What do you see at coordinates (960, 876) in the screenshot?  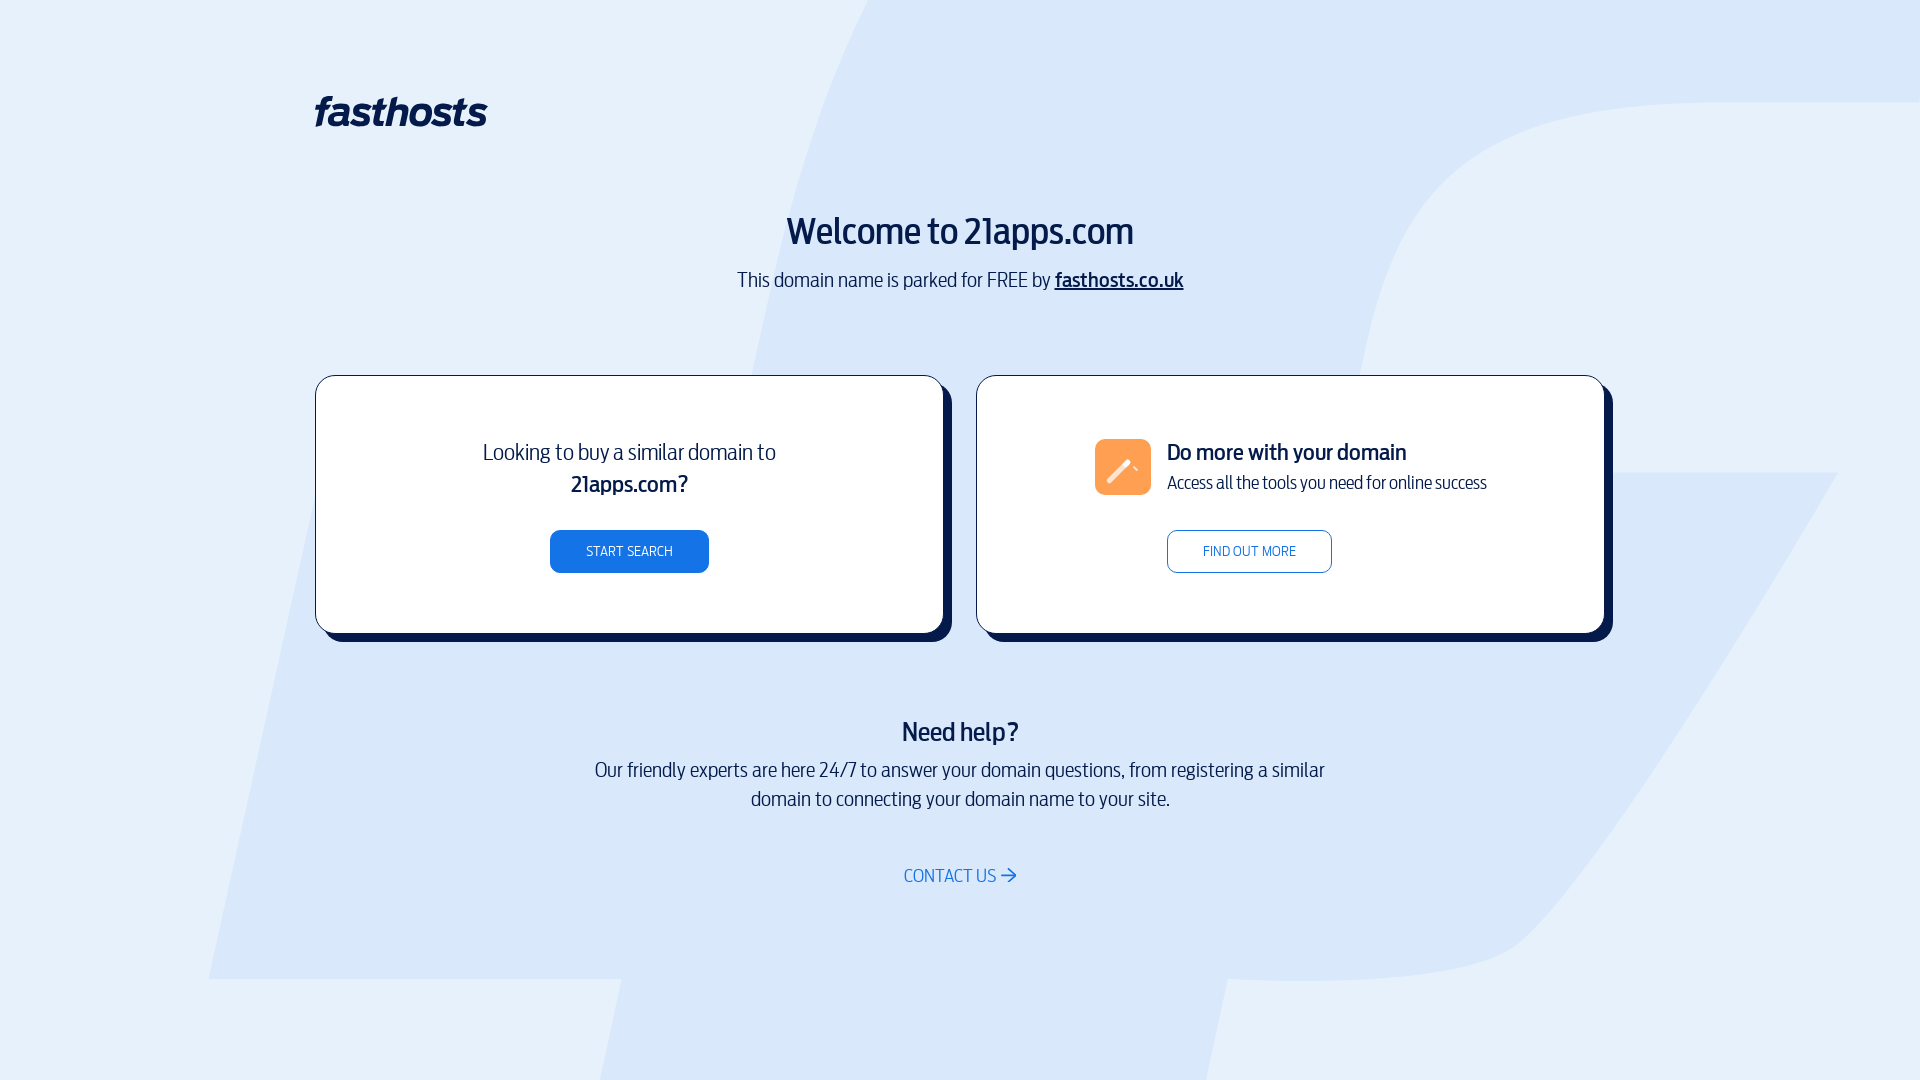 I see `CONTACT US` at bounding box center [960, 876].